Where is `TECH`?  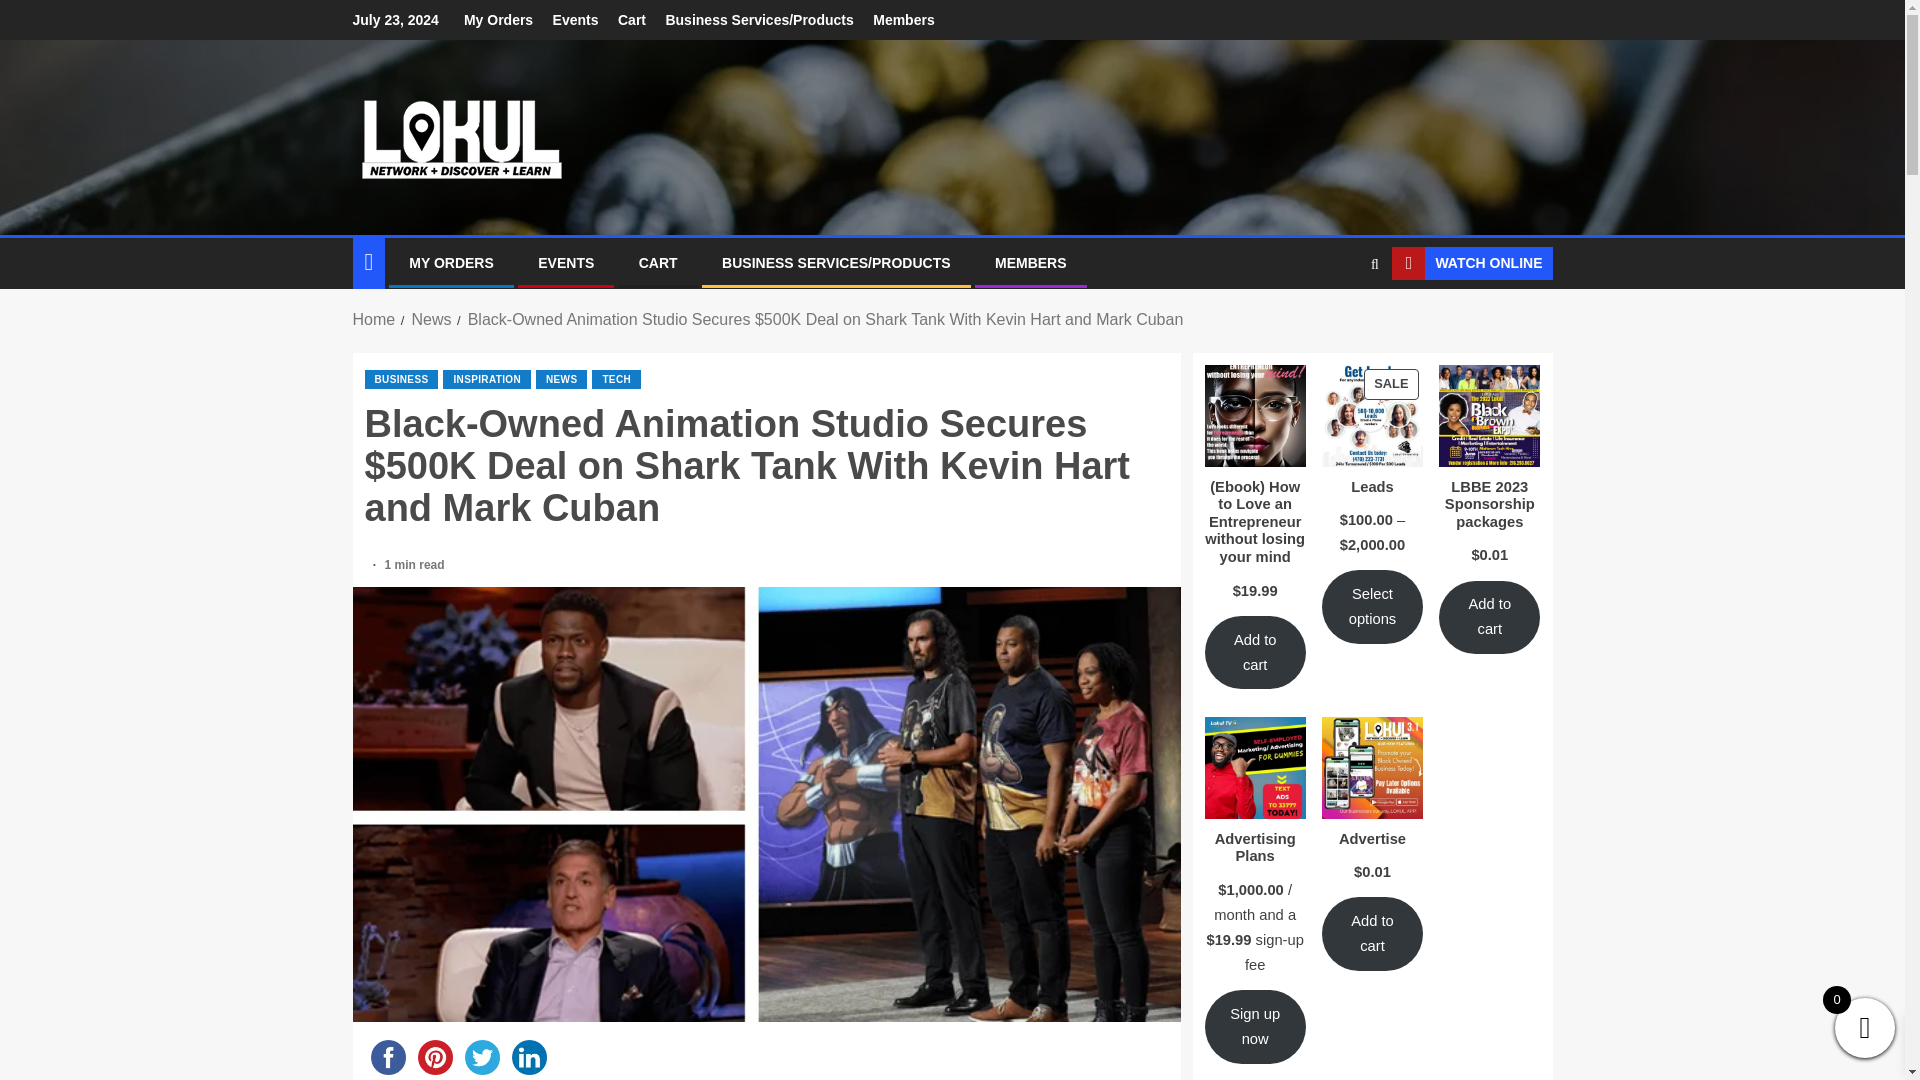 TECH is located at coordinates (616, 379).